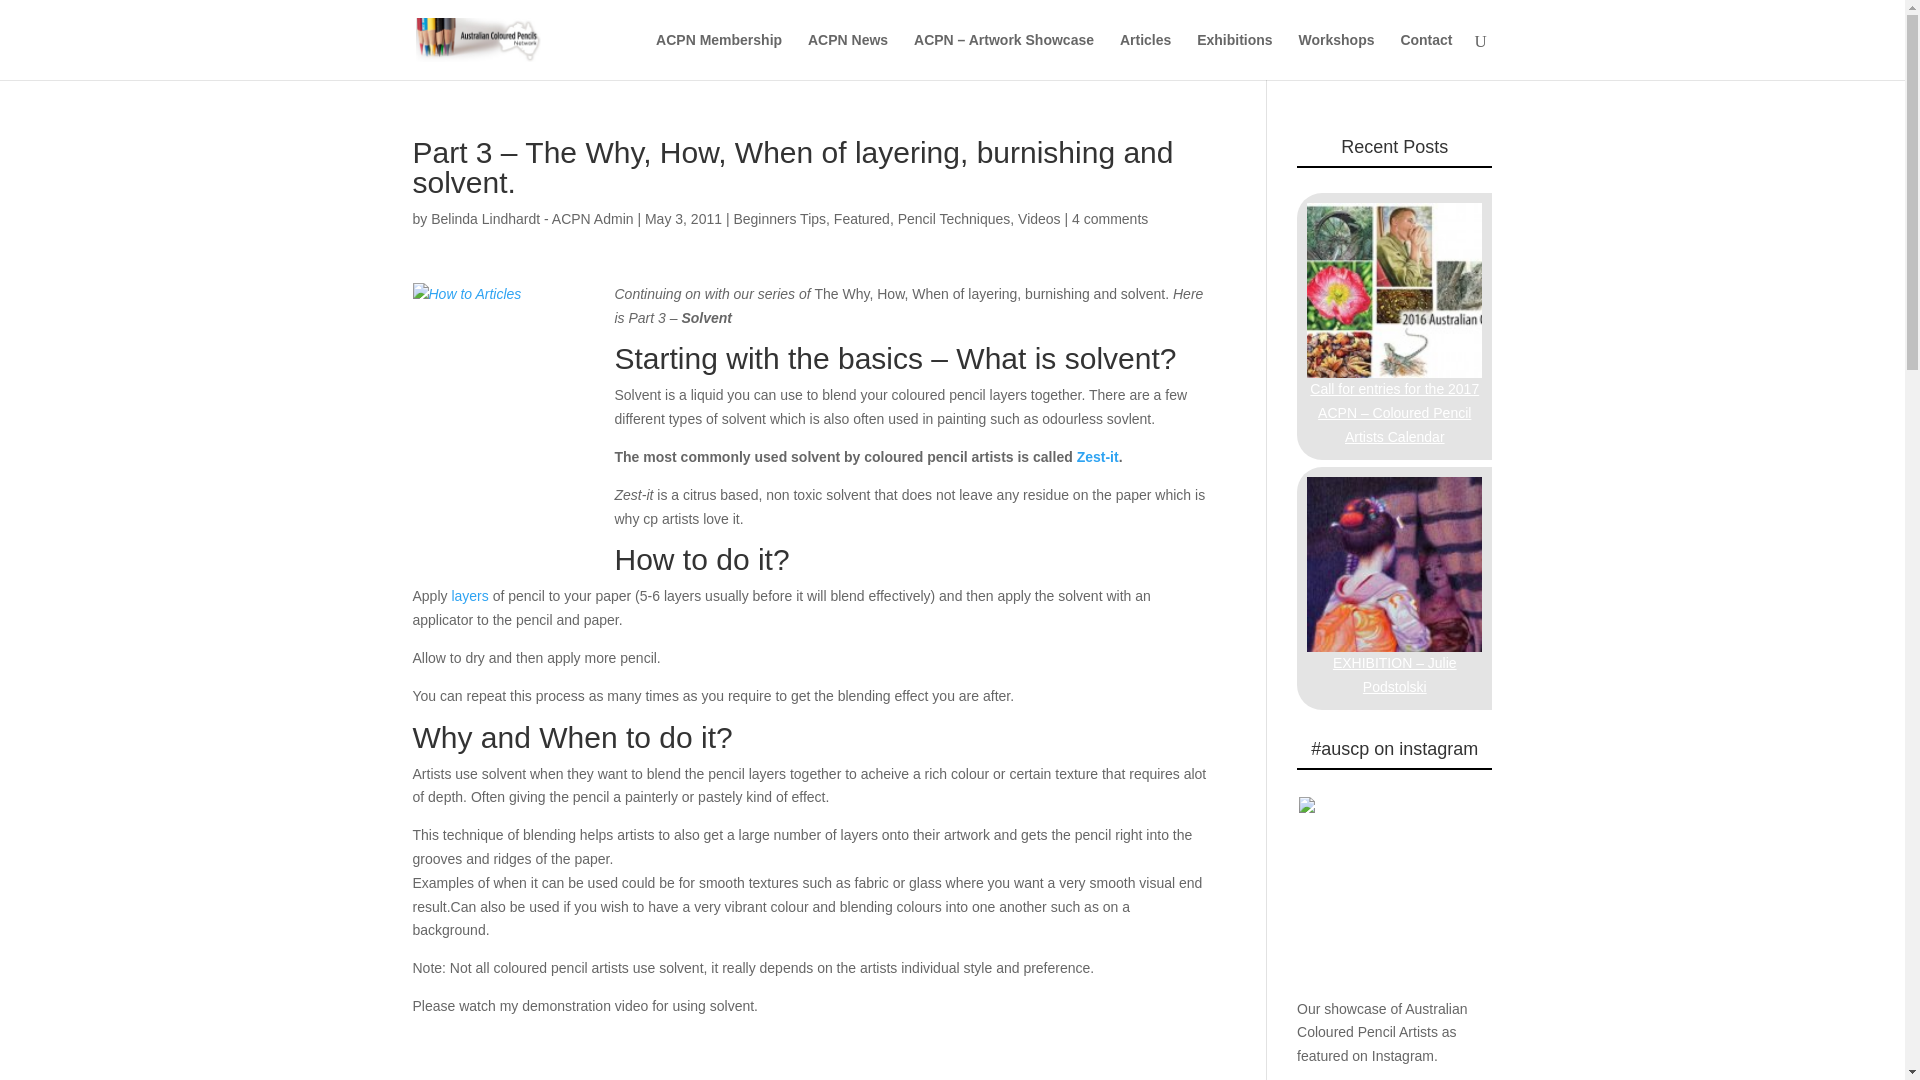  I want to click on How to do layers, so click(469, 595).